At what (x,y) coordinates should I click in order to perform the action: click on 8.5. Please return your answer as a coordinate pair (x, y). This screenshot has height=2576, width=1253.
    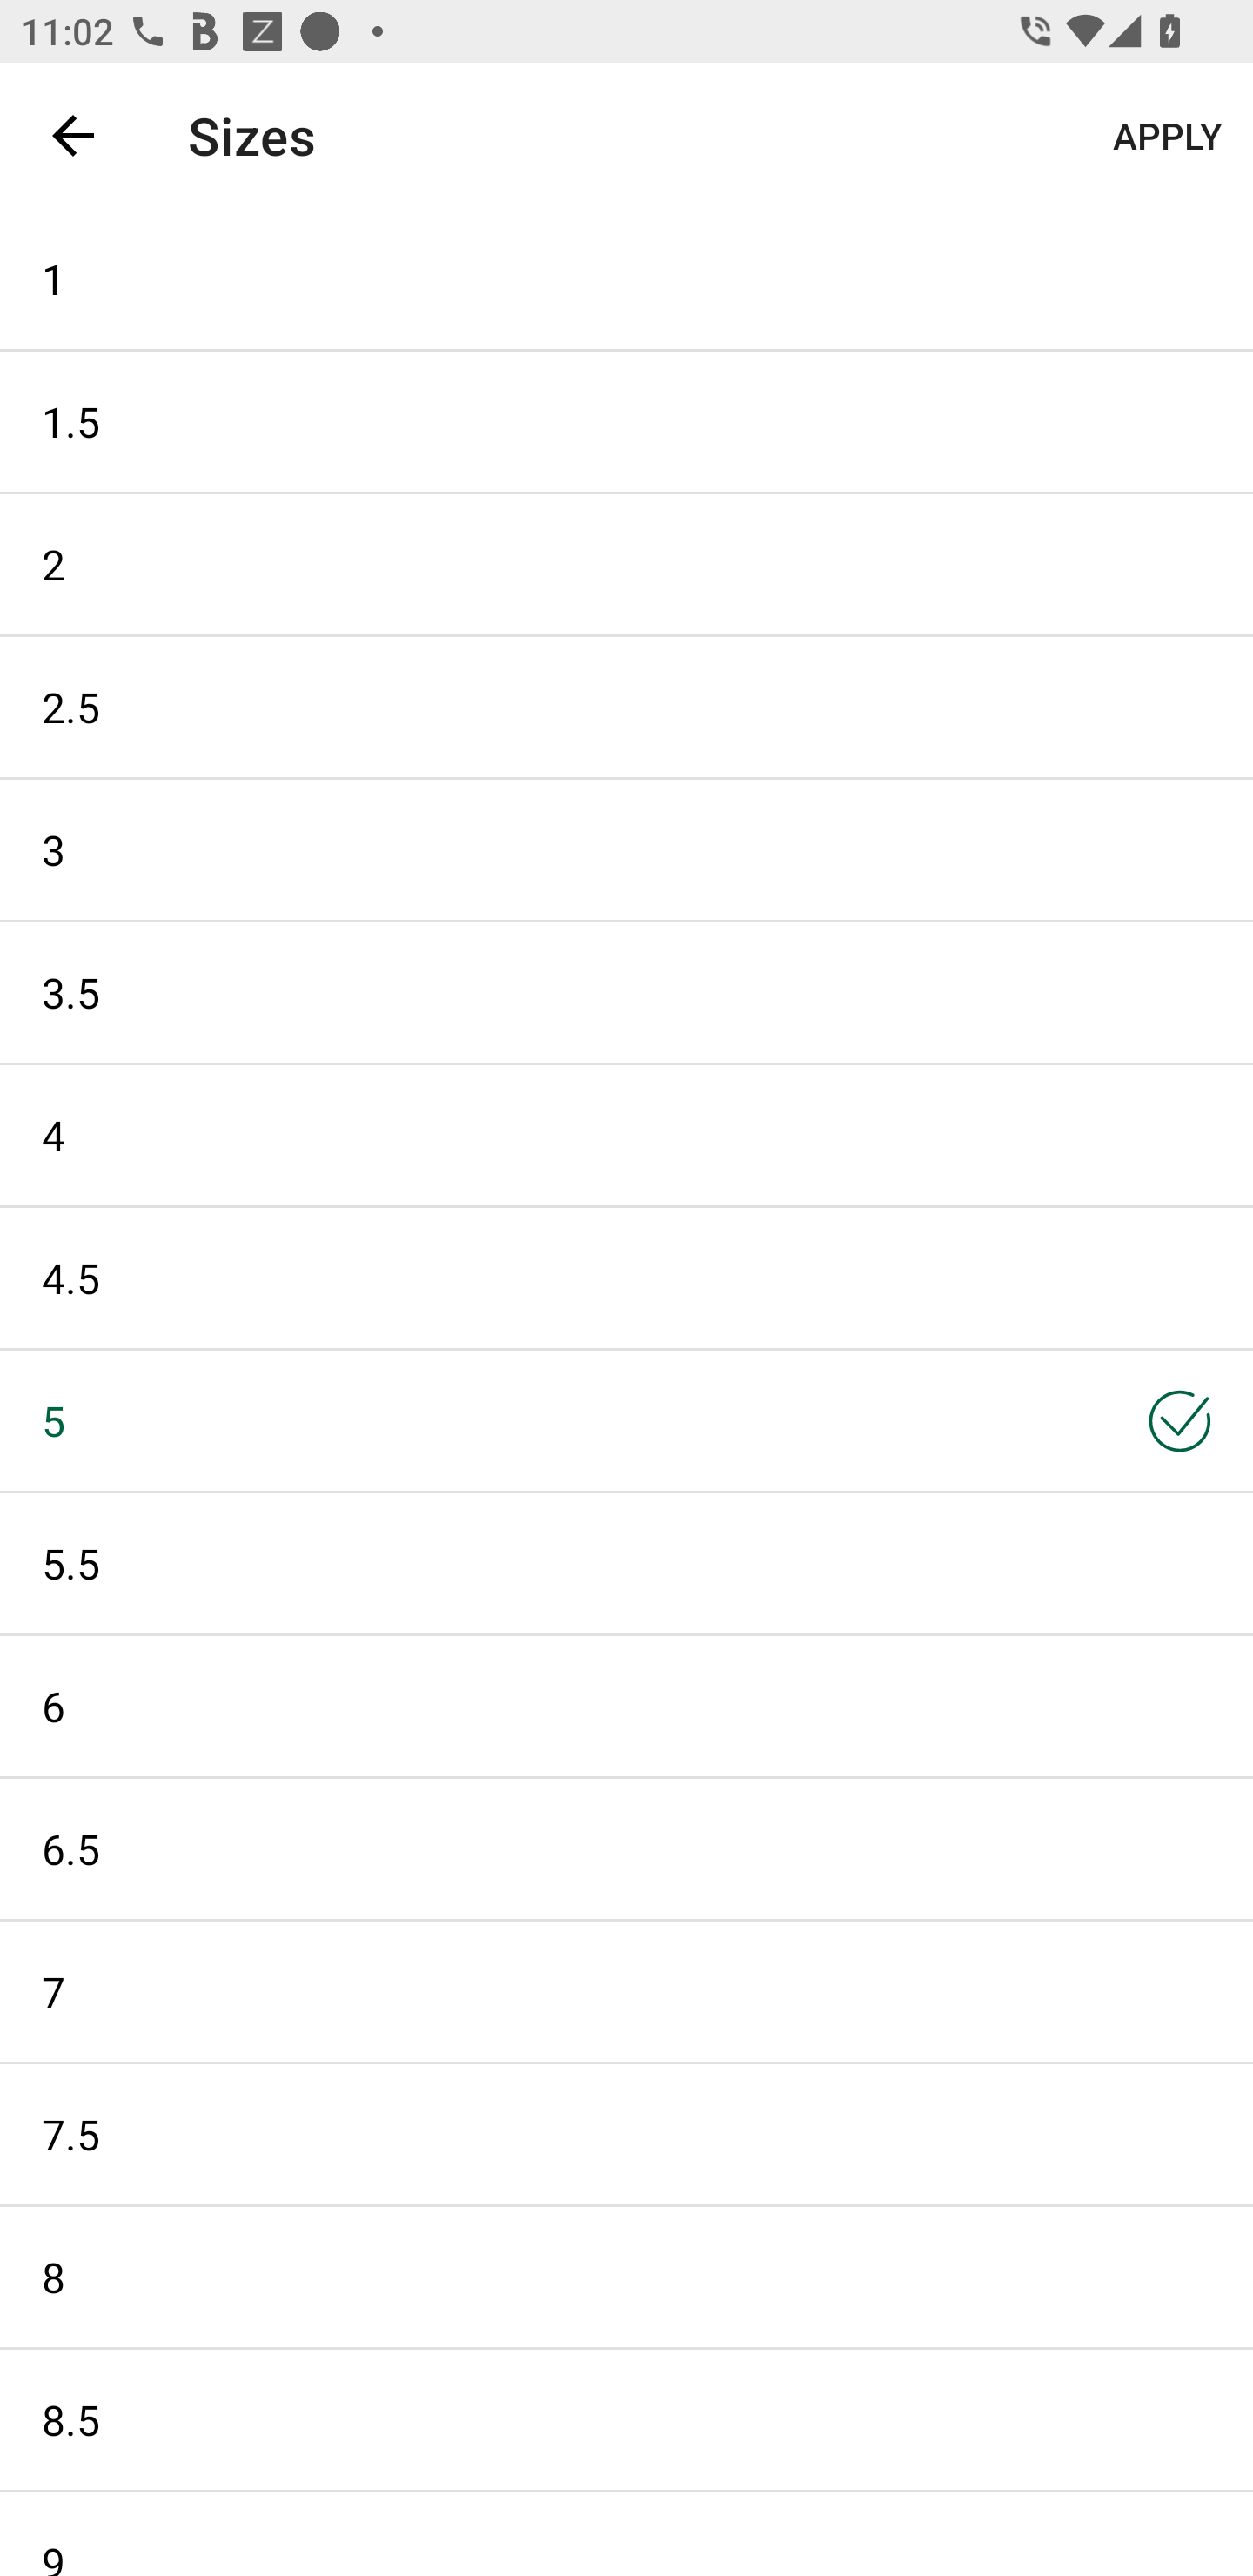
    Looking at the image, I should click on (626, 2419).